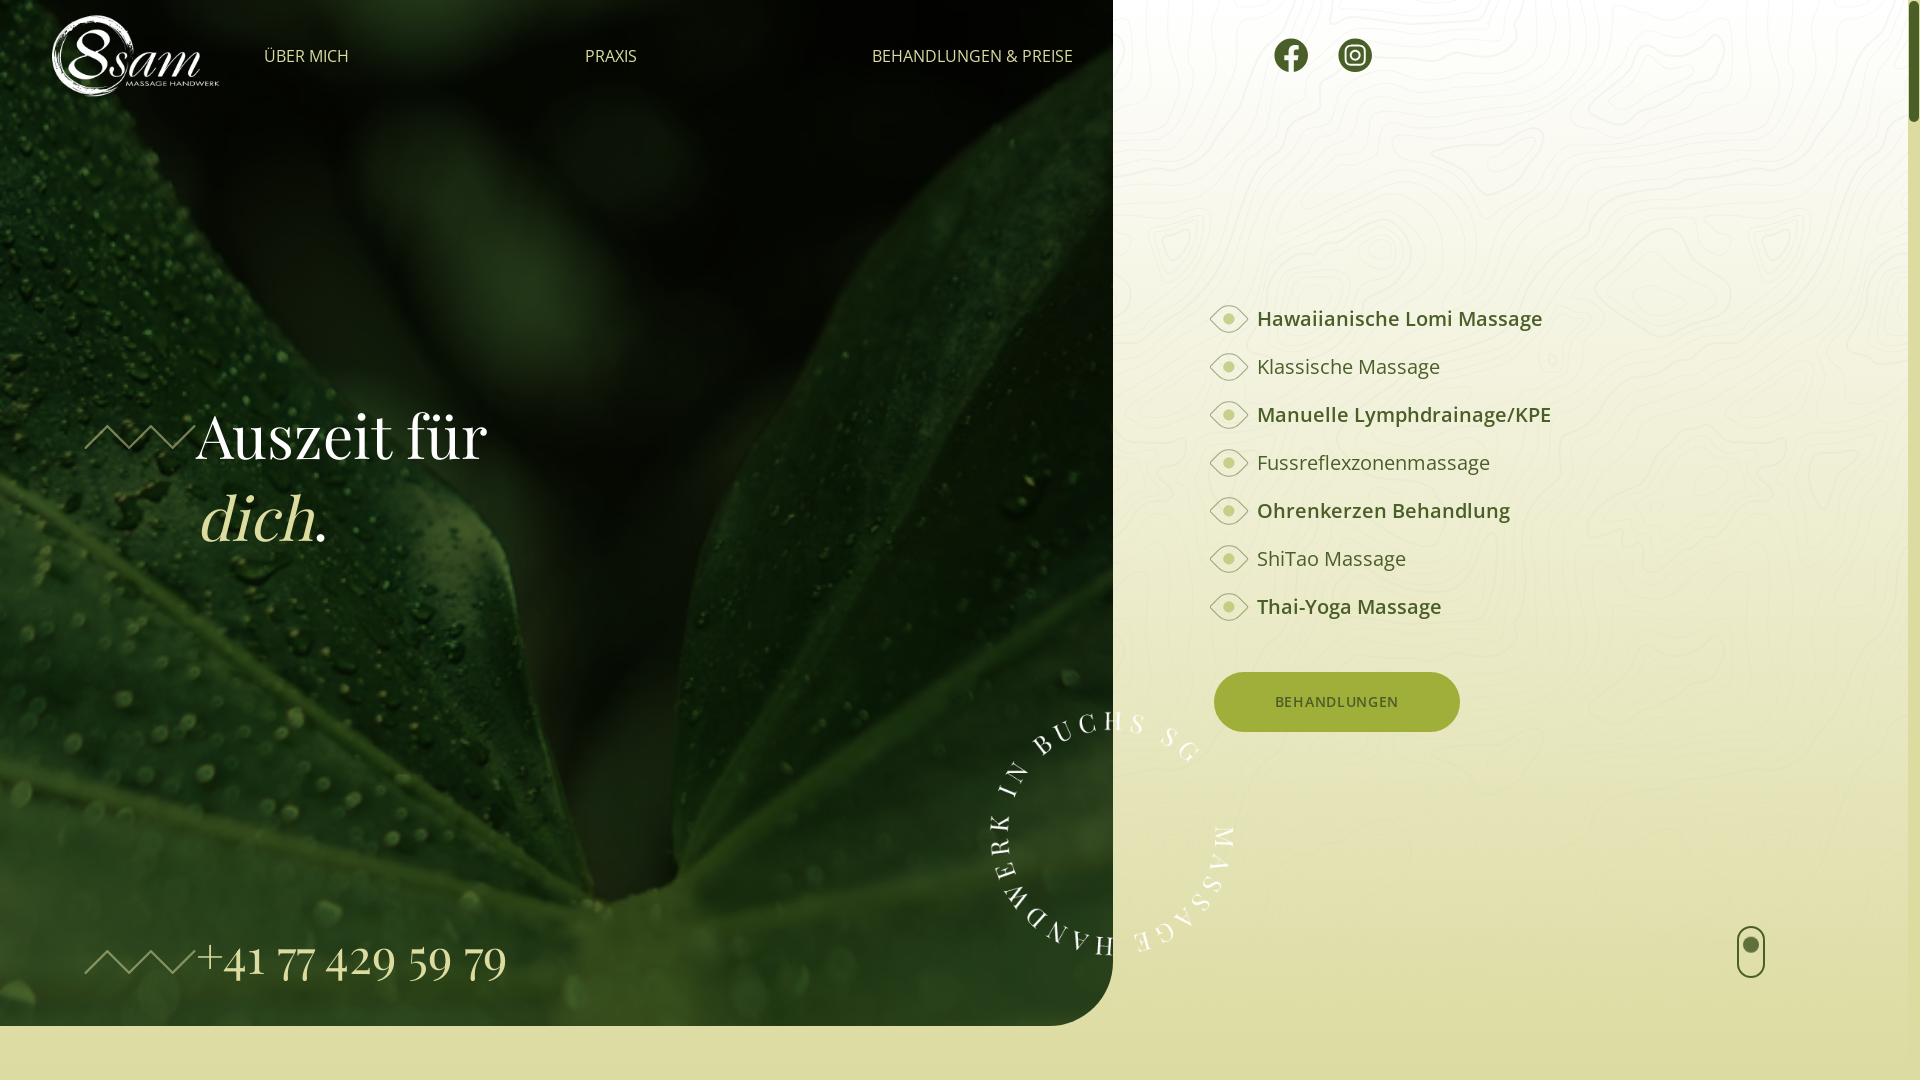 The width and height of the screenshot is (1920, 1080). Describe the element at coordinates (972, 56) in the screenshot. I see `BEHANDLUNGEN & PREISE` at that location.